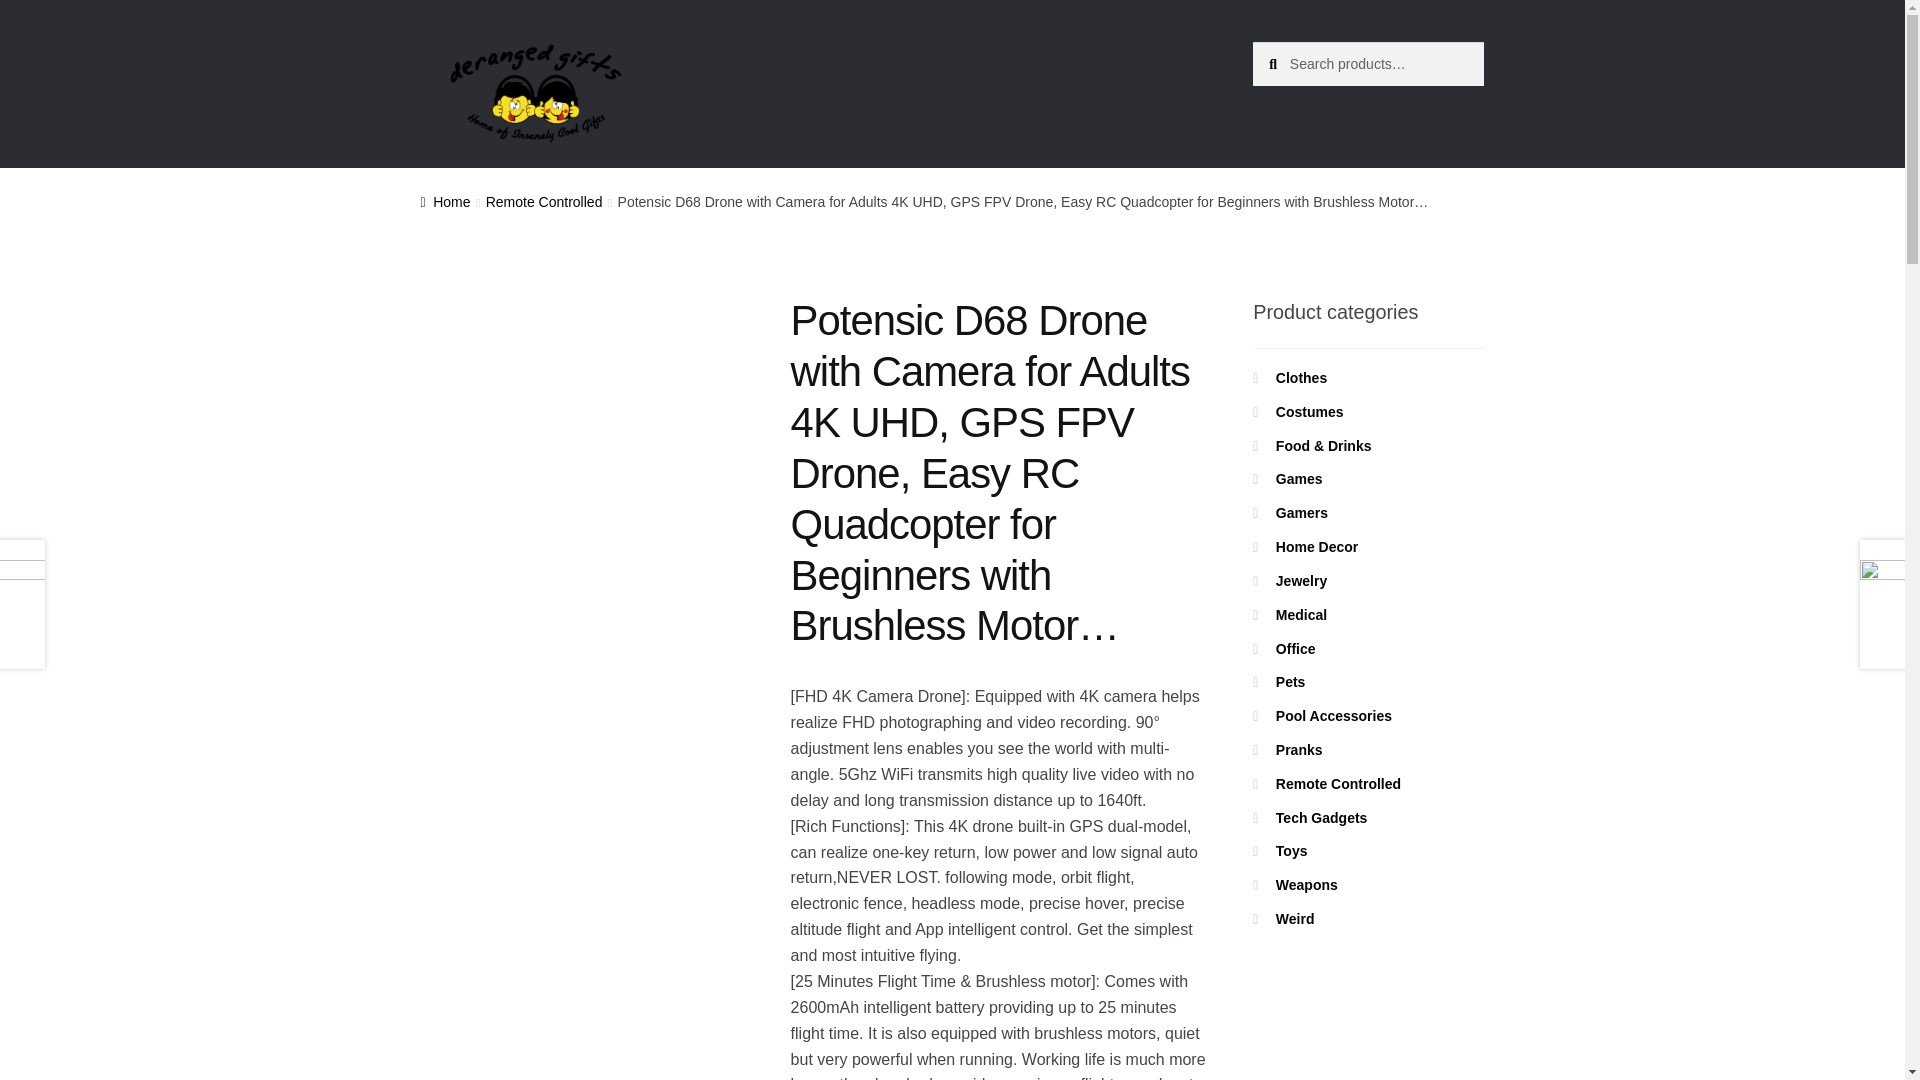 The image size is (1920, 1080). What do you see at coordinates (1299, 478) in the screenshot?
I see `Games` at bounding box center [1299, 478].